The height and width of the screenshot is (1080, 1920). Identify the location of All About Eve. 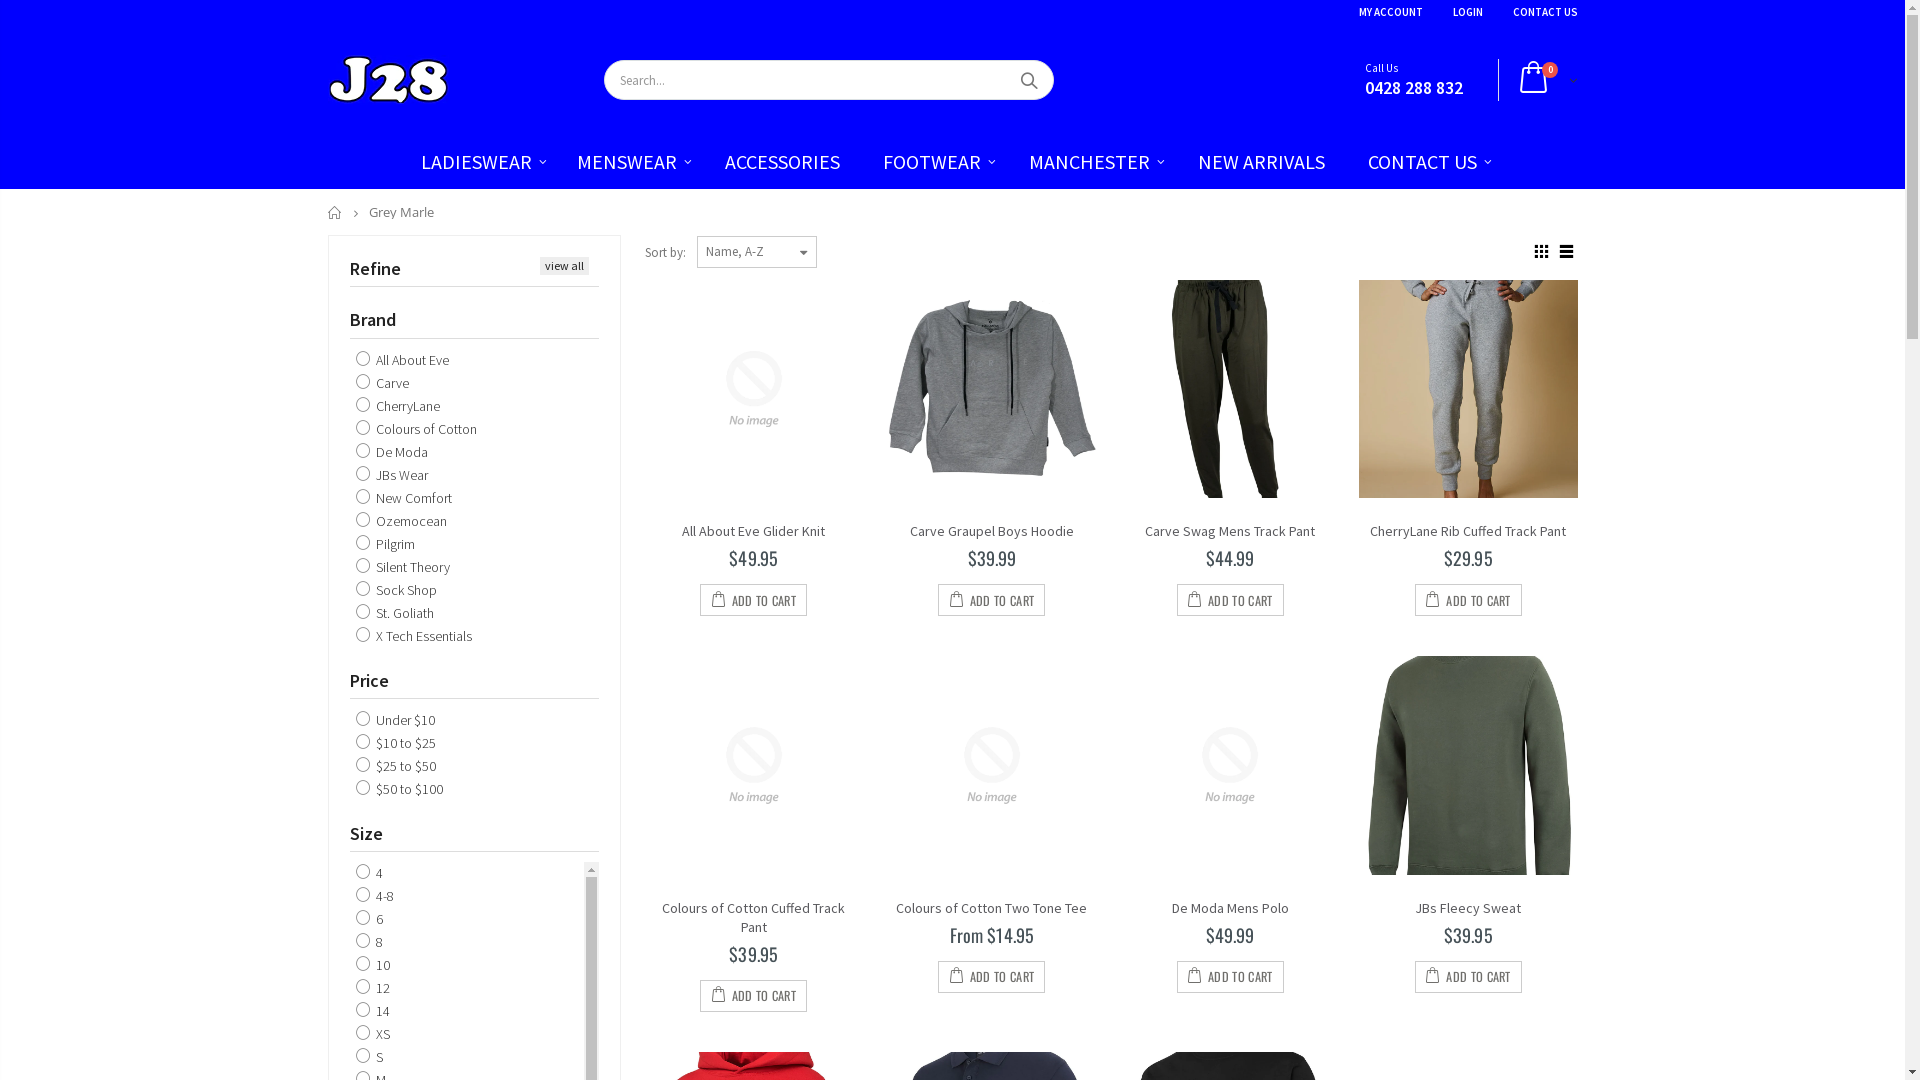
(402, 360).